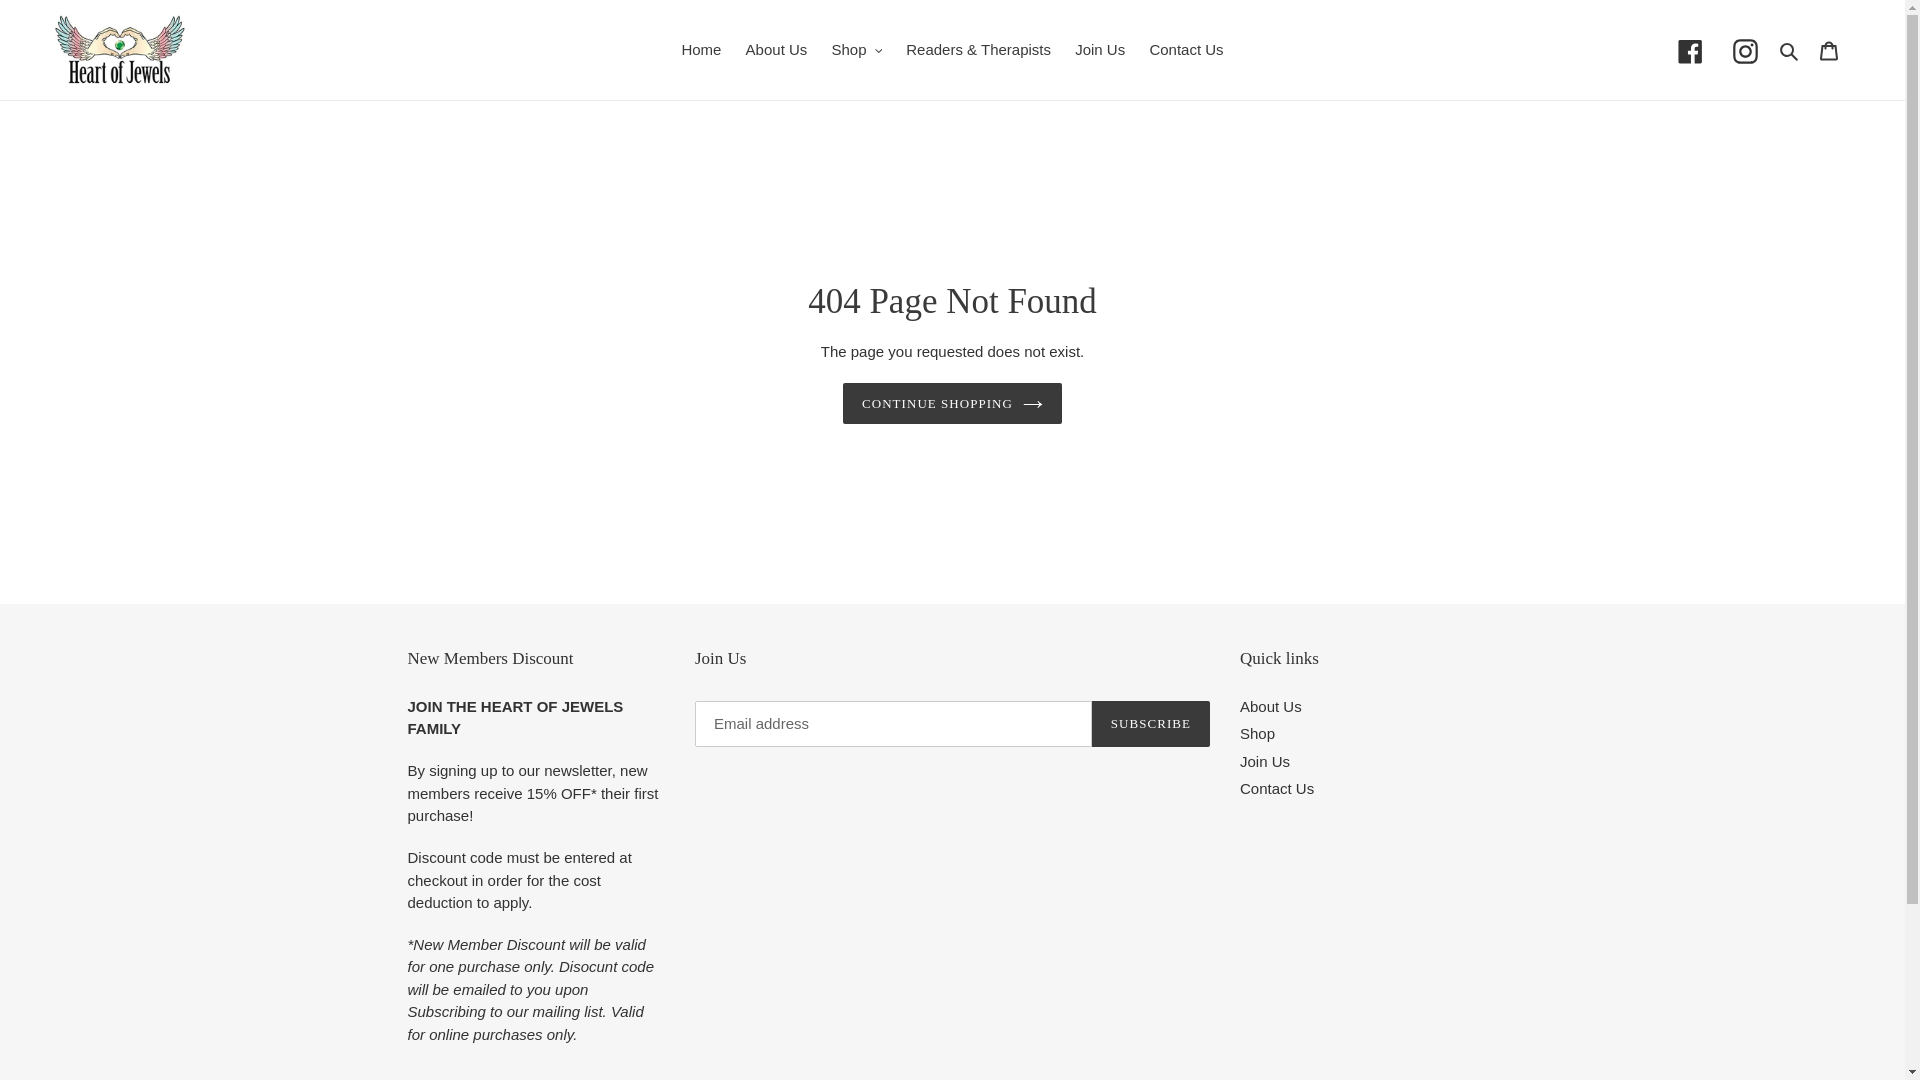 The image size is (1920, 1080). Describe the element at coordinates (777, 50) in the screenshot. I see `About Us` at that location.